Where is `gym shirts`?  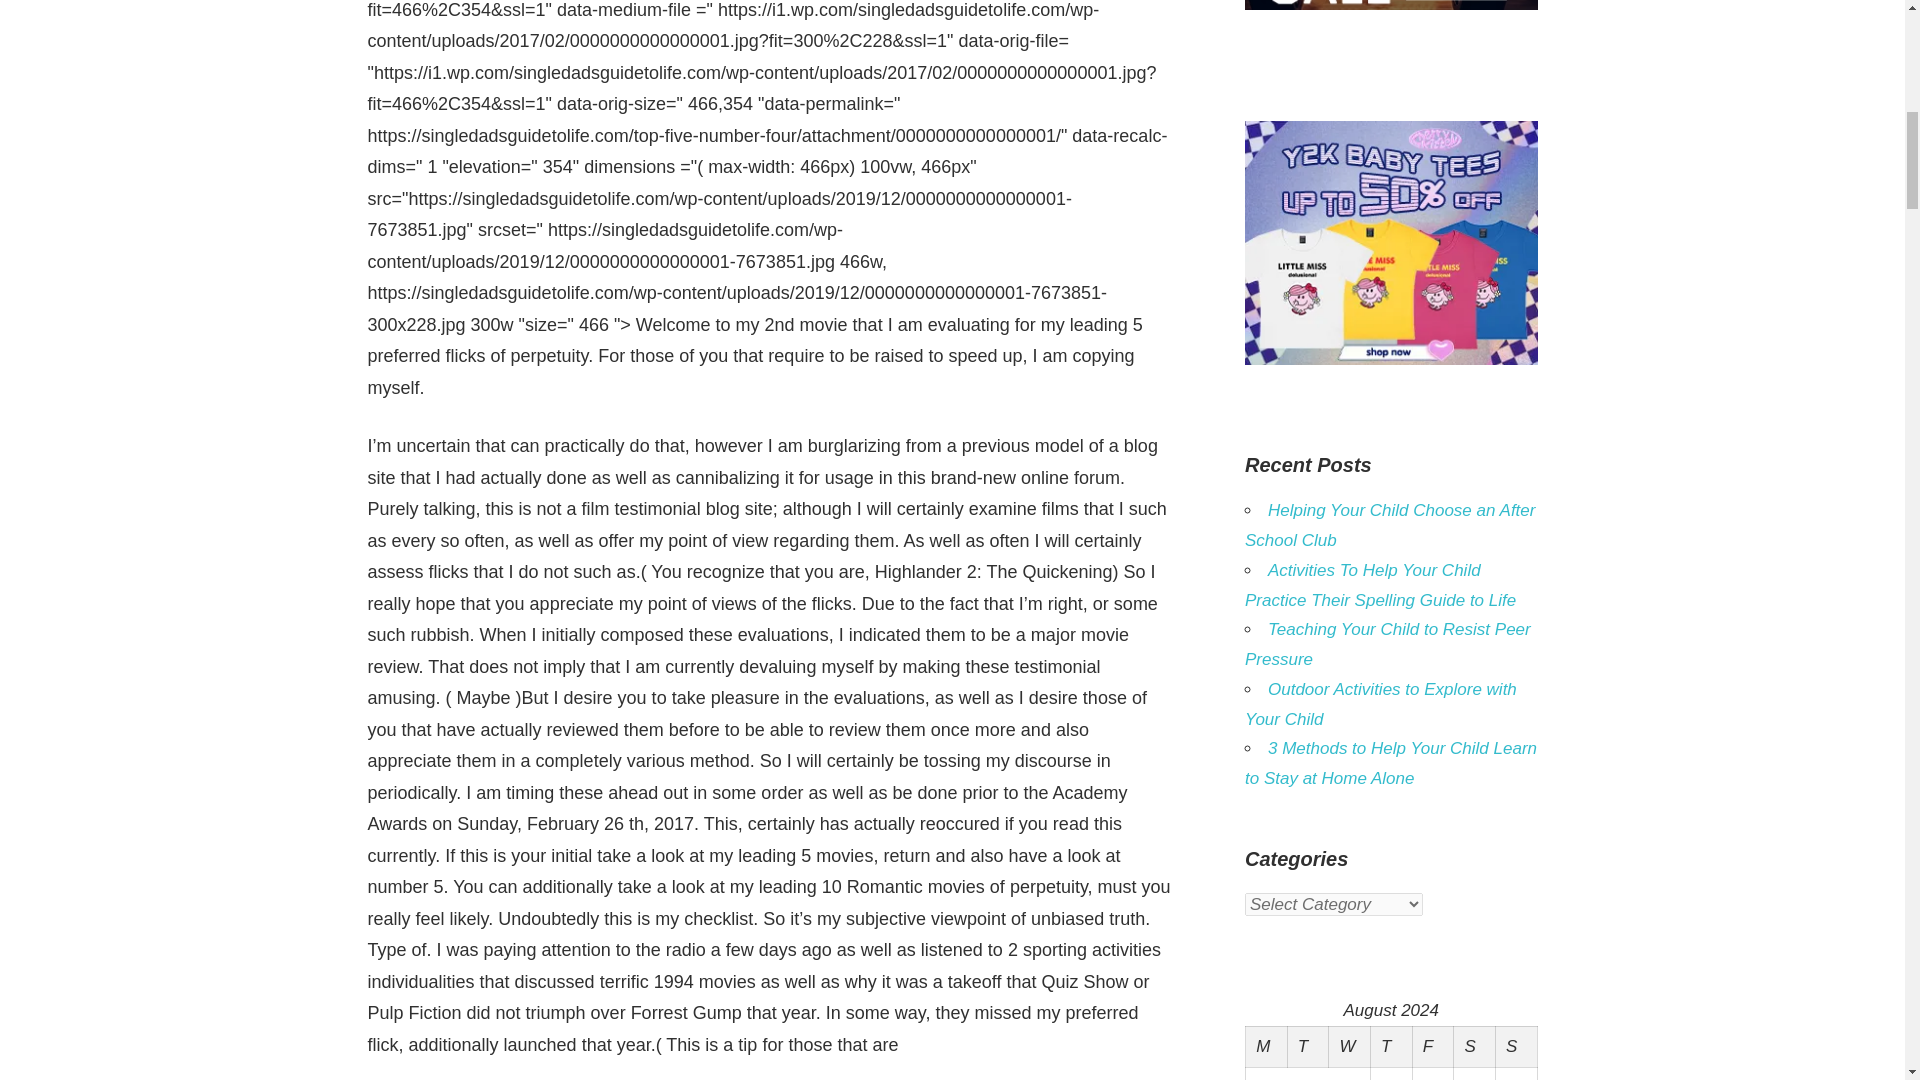
gym shirts is located at coordinates (1390, 7).